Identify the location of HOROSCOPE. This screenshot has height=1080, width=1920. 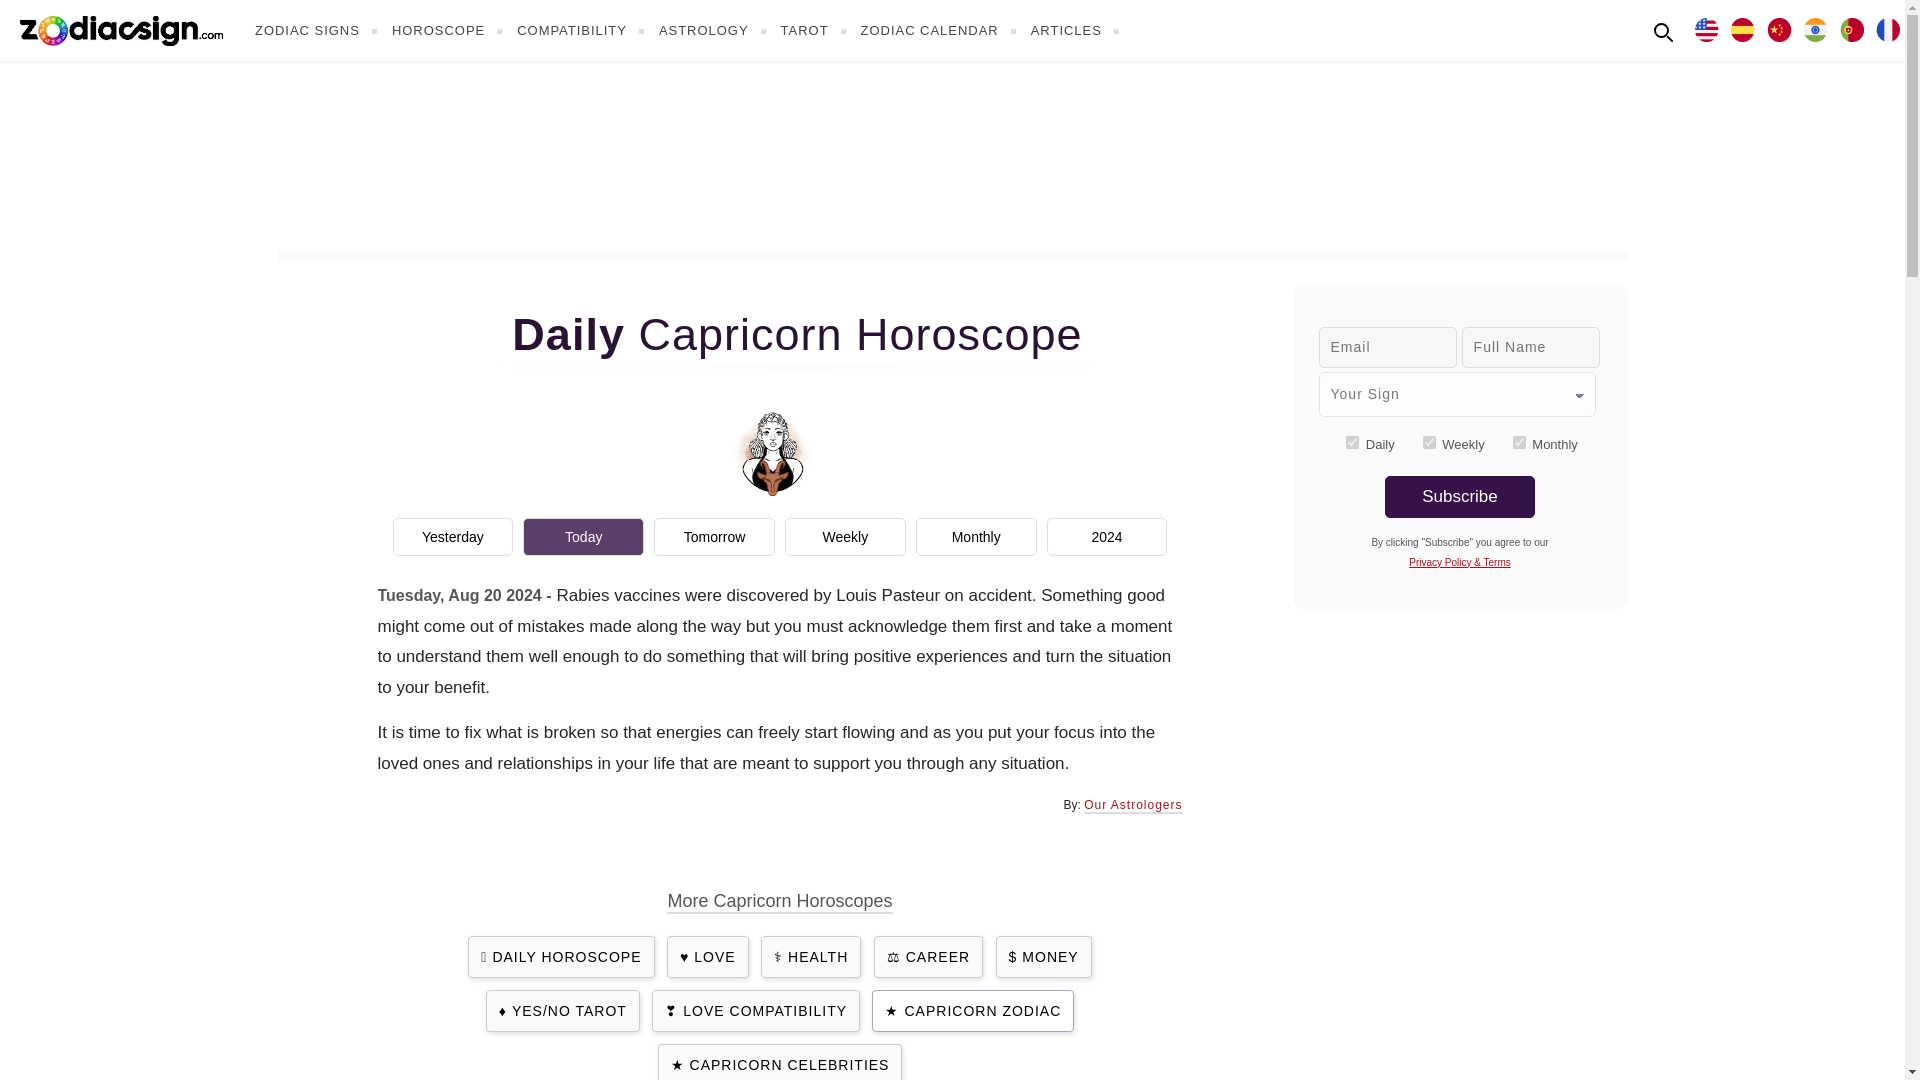
(450, 30).